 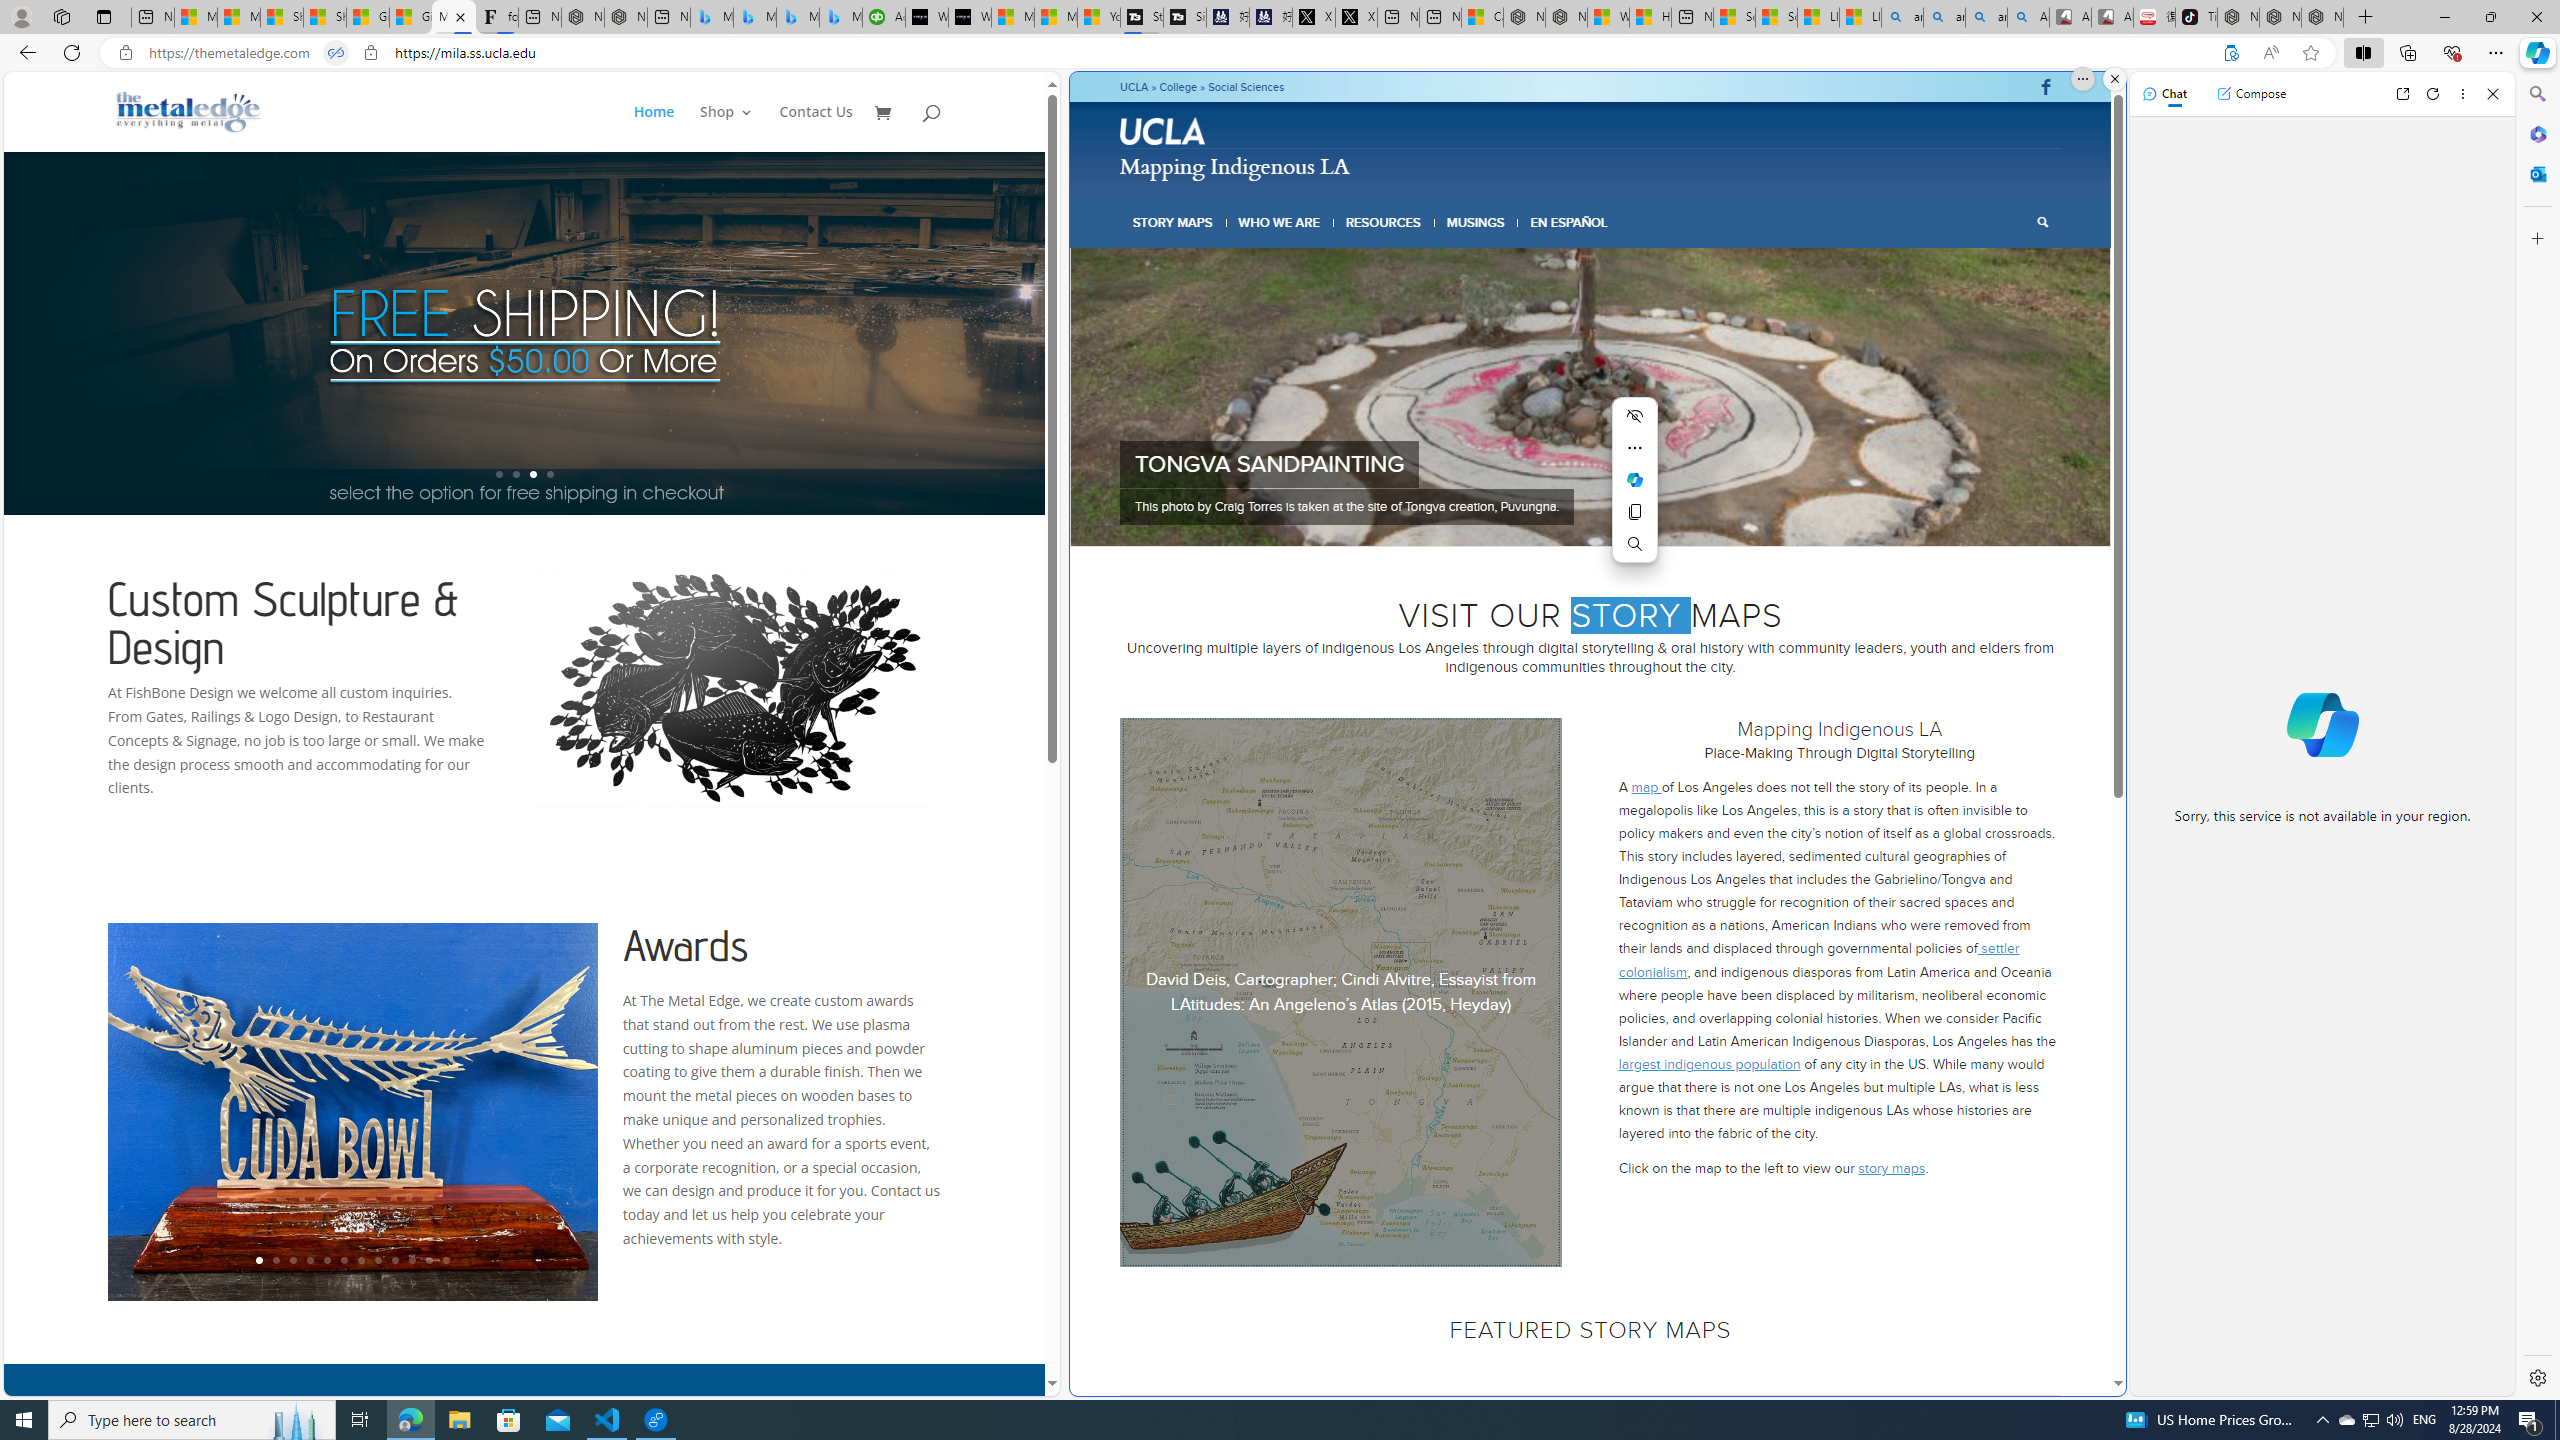 I want to click on Chat, so click(x=2165, y=93).